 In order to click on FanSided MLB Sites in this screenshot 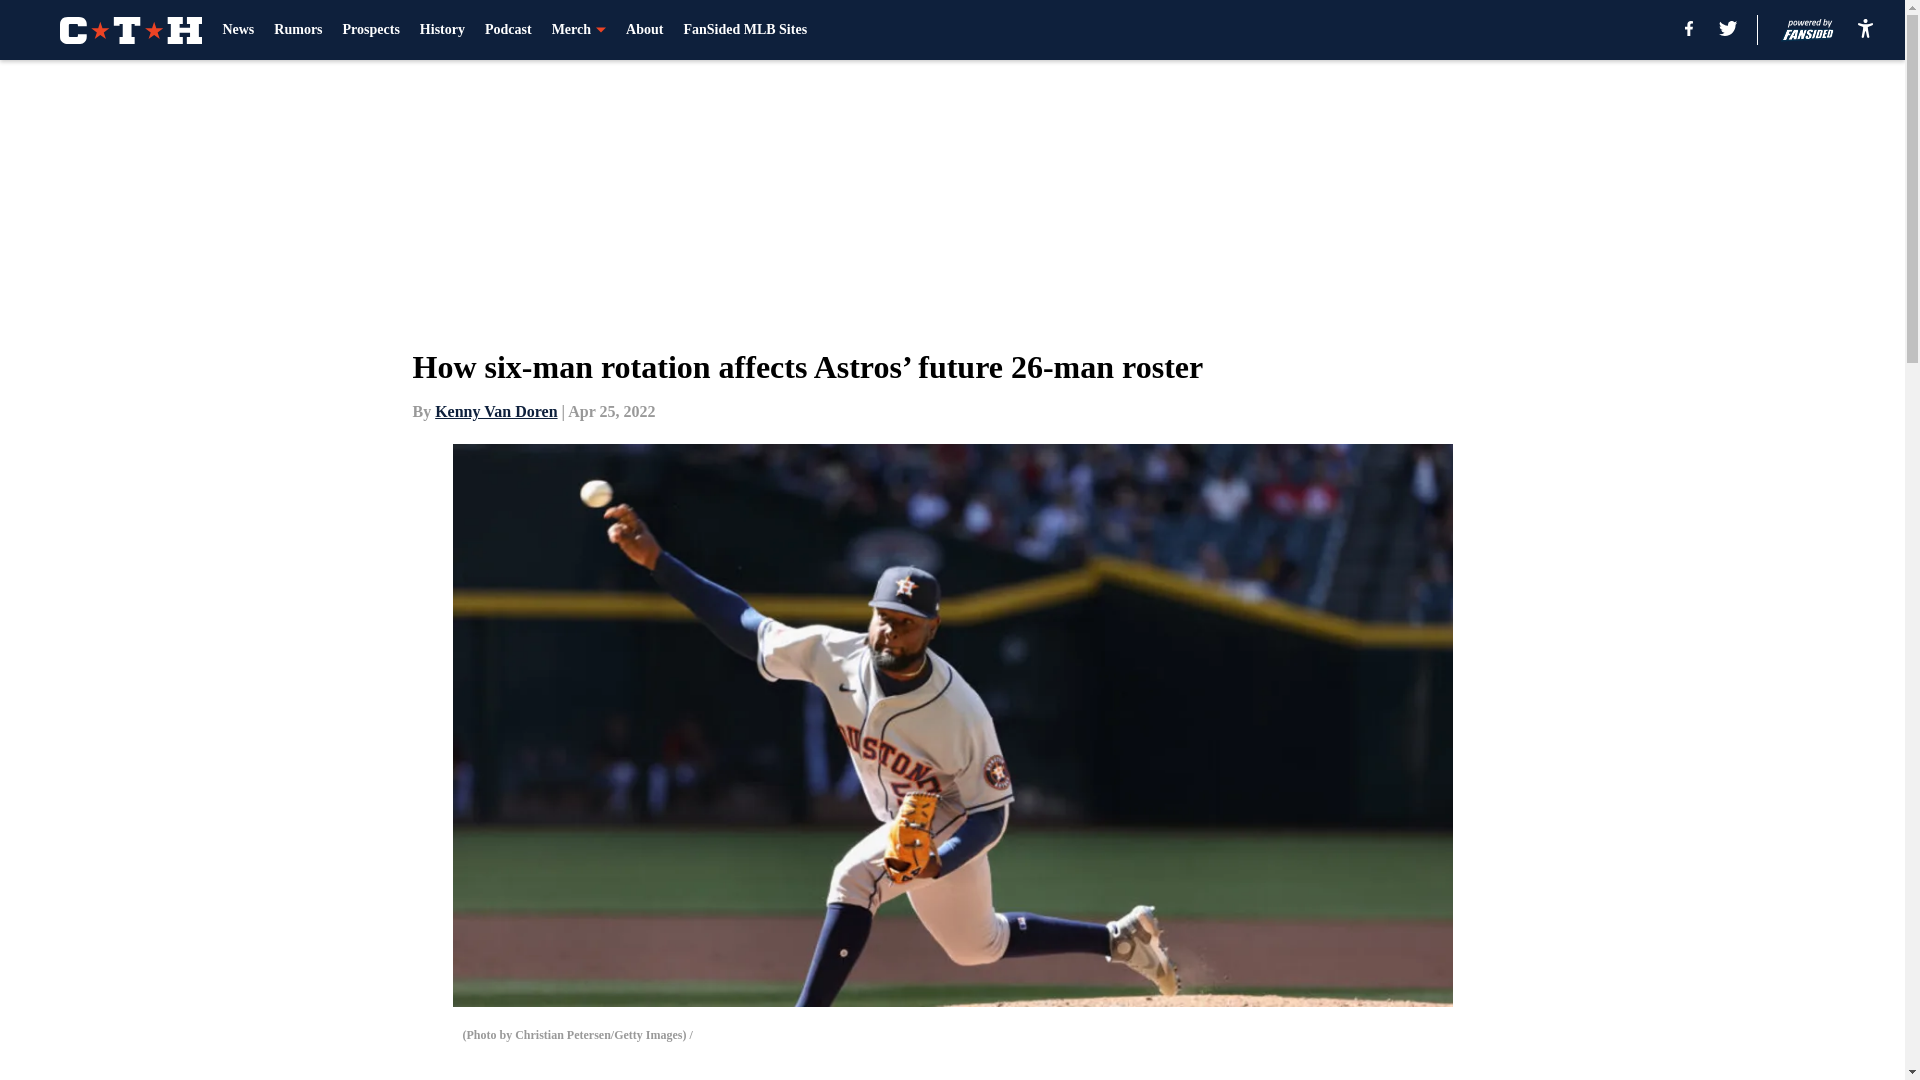, I will do `click(744, 30)`.